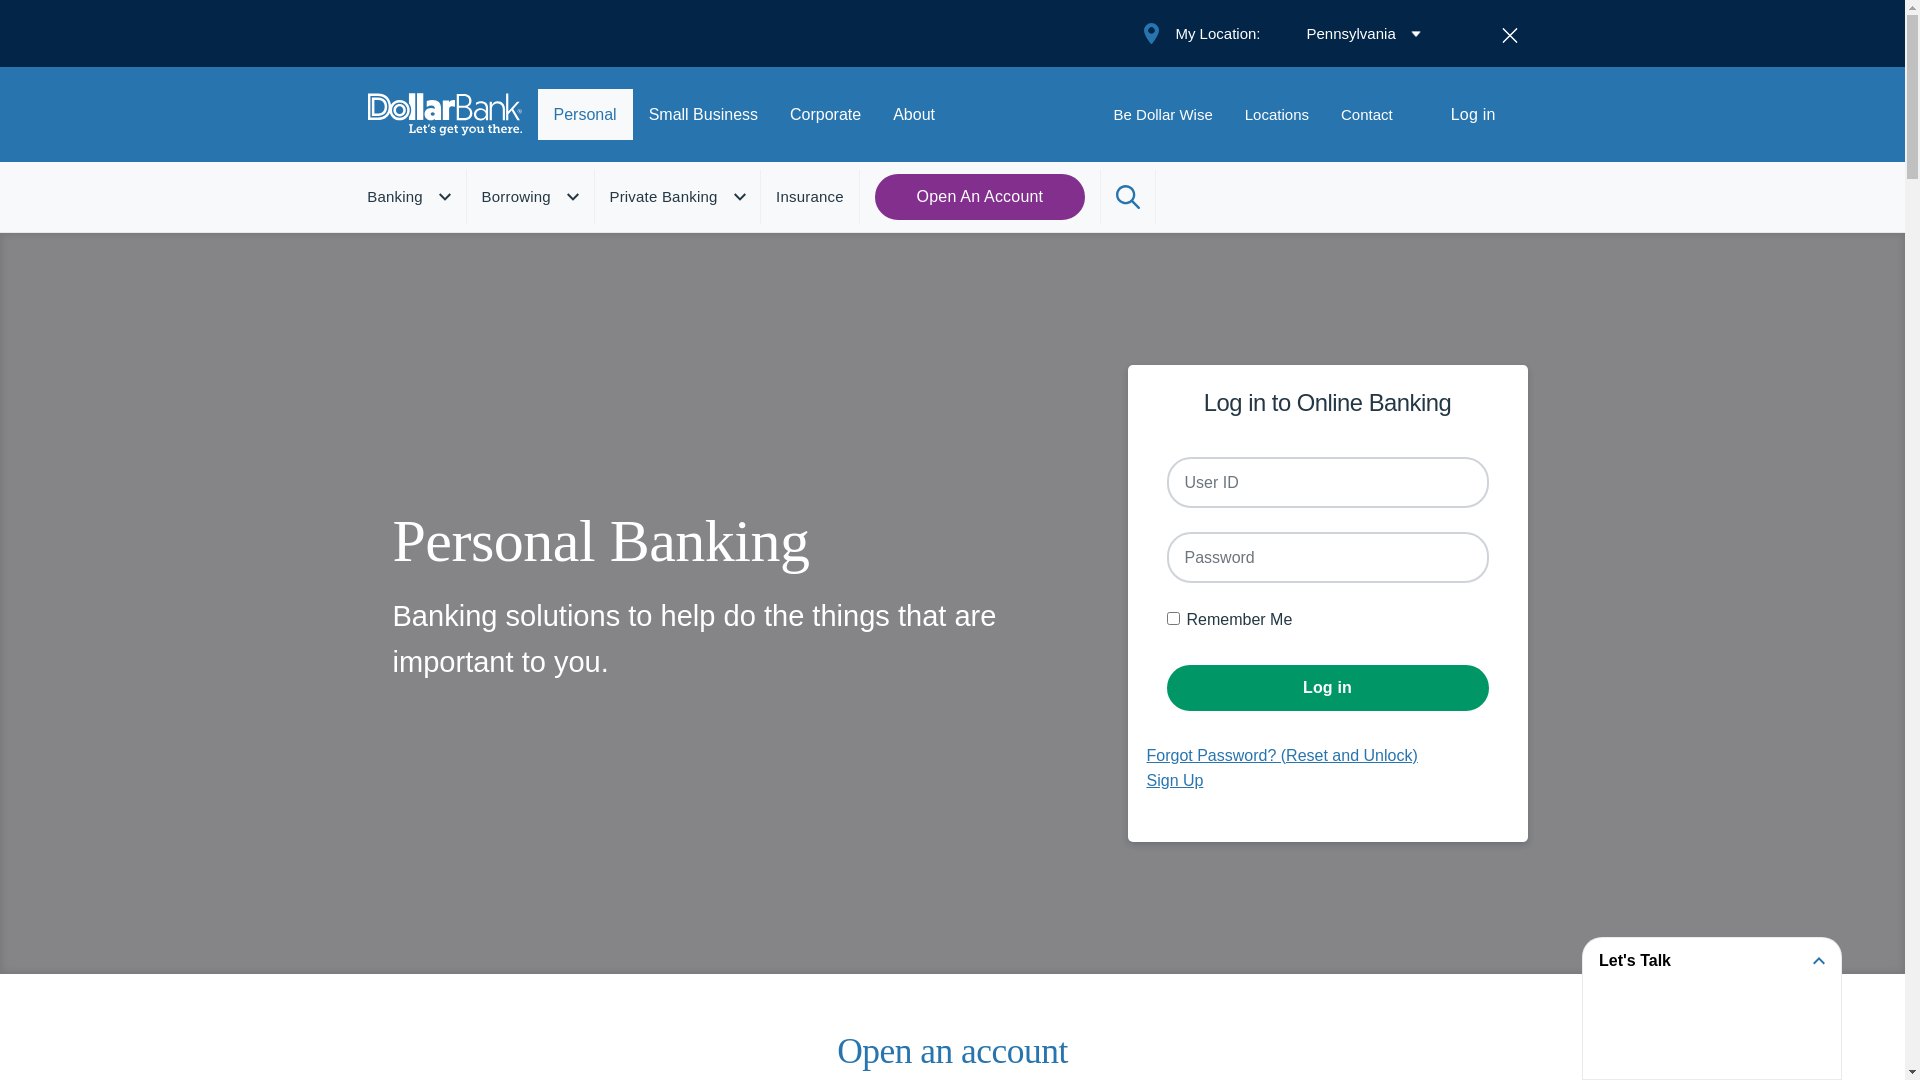  I want to click on Home, so click(453, 114).